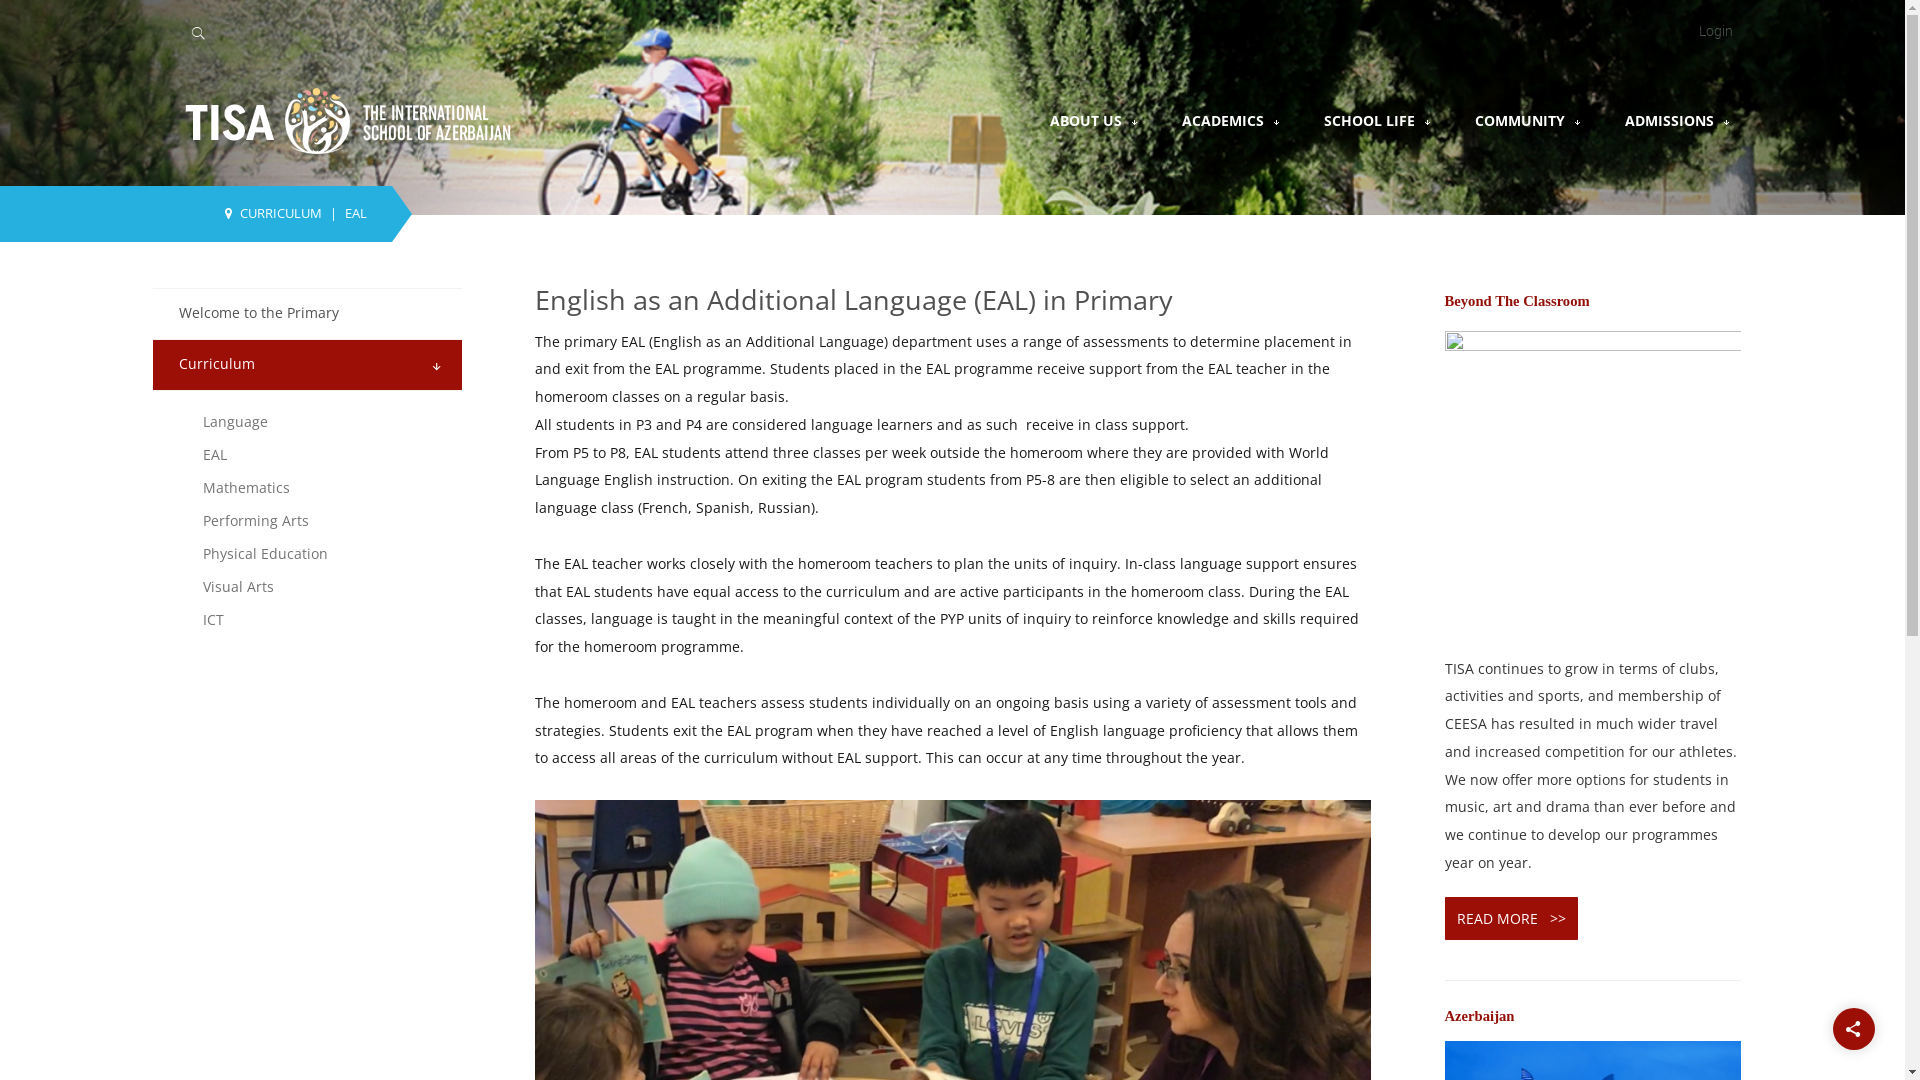  What do you see at coordinates (324, 620) in the screenshot?
I see `ICT` at bounding box center [324, 620].